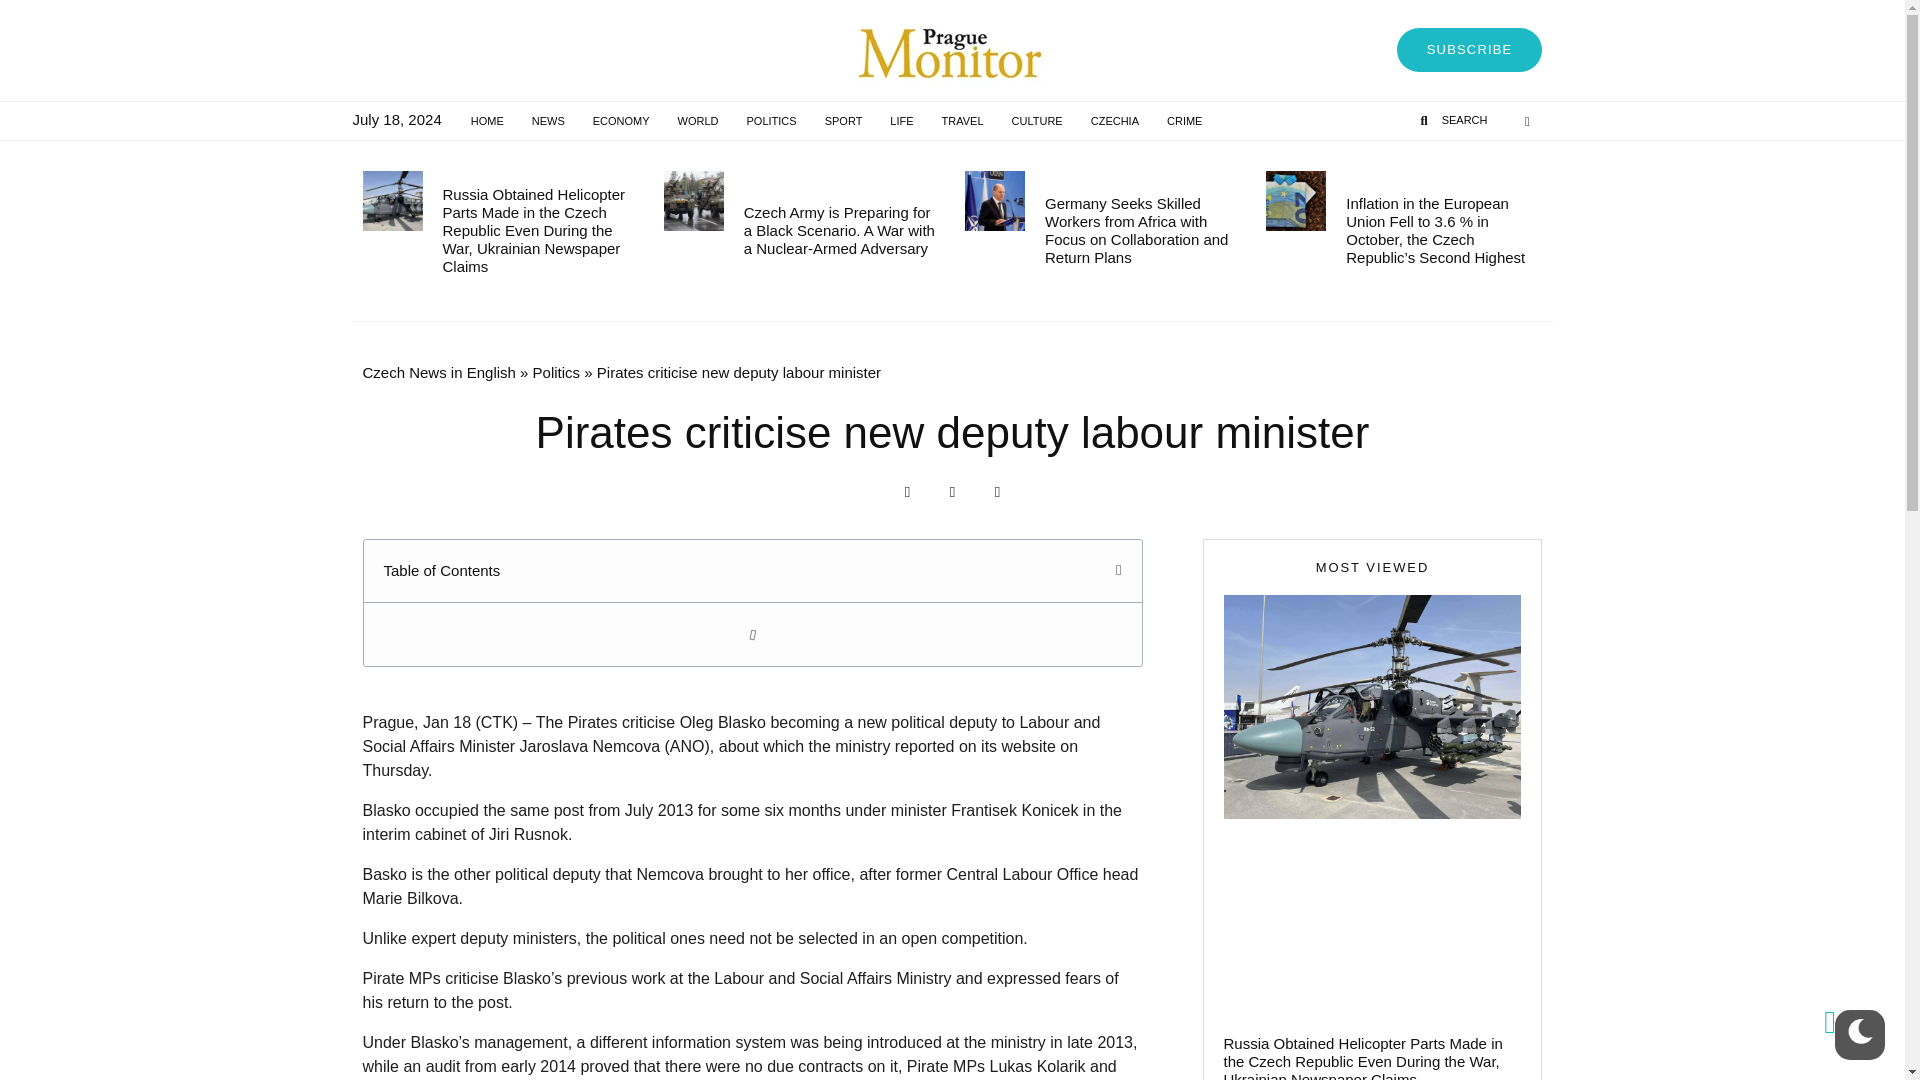 This screenshot has width=1920, height=1080. Describe the element at coordinates (1115, 120) in the screenshot. I see `CZECHIA` at that location.